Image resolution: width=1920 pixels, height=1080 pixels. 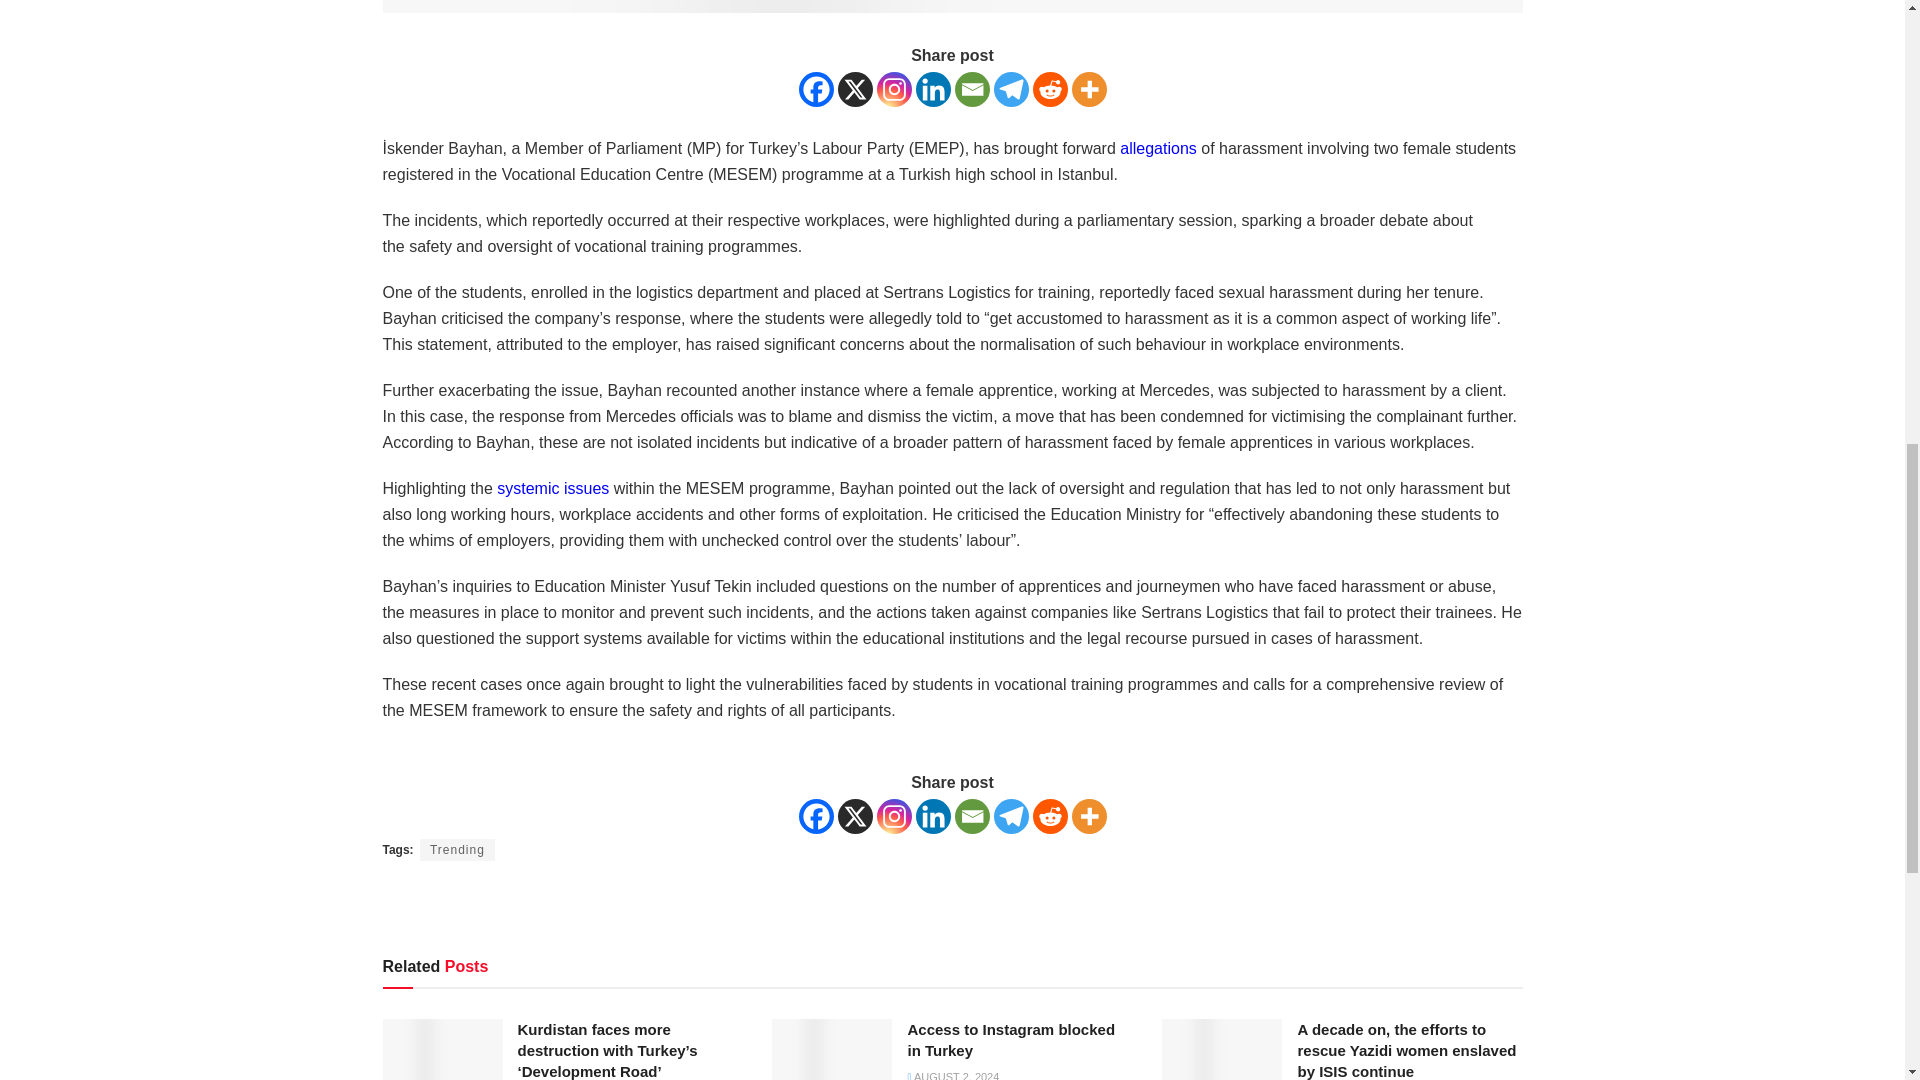 I want to click on Linkedin, so click(x=932, y=89).